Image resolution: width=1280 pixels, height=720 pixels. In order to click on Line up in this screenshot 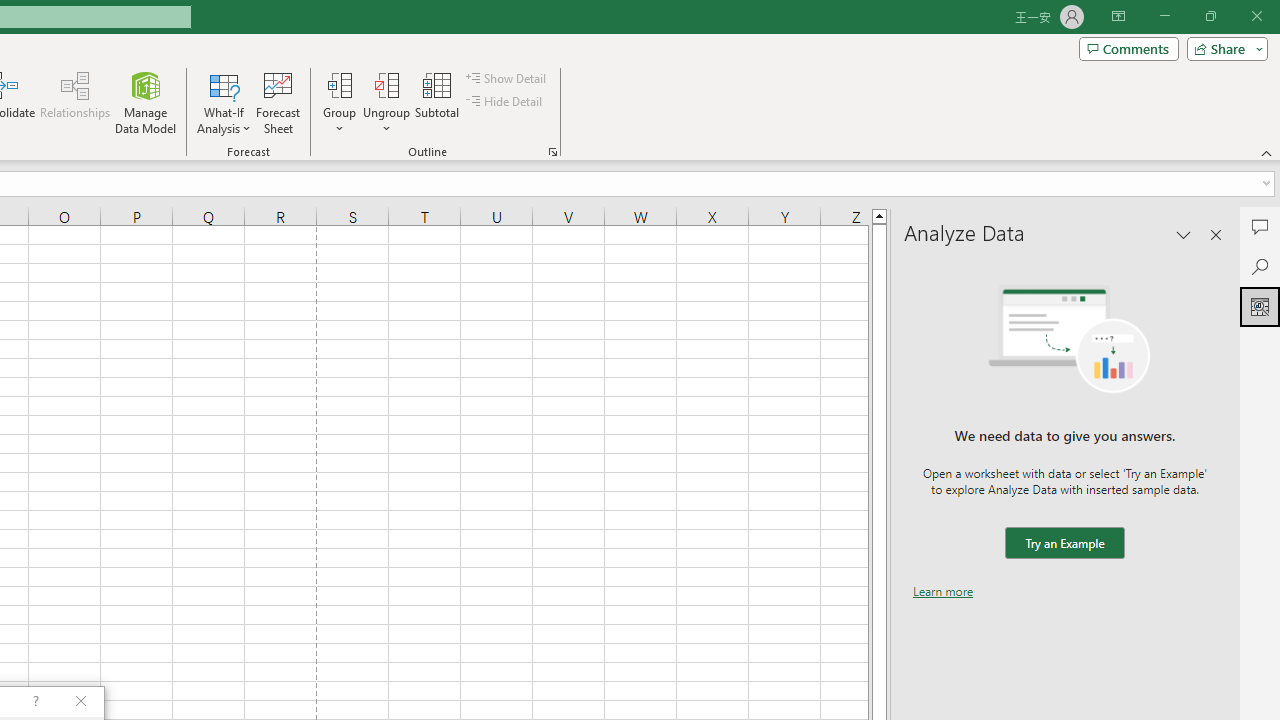, I will do `click(879, 215)`.